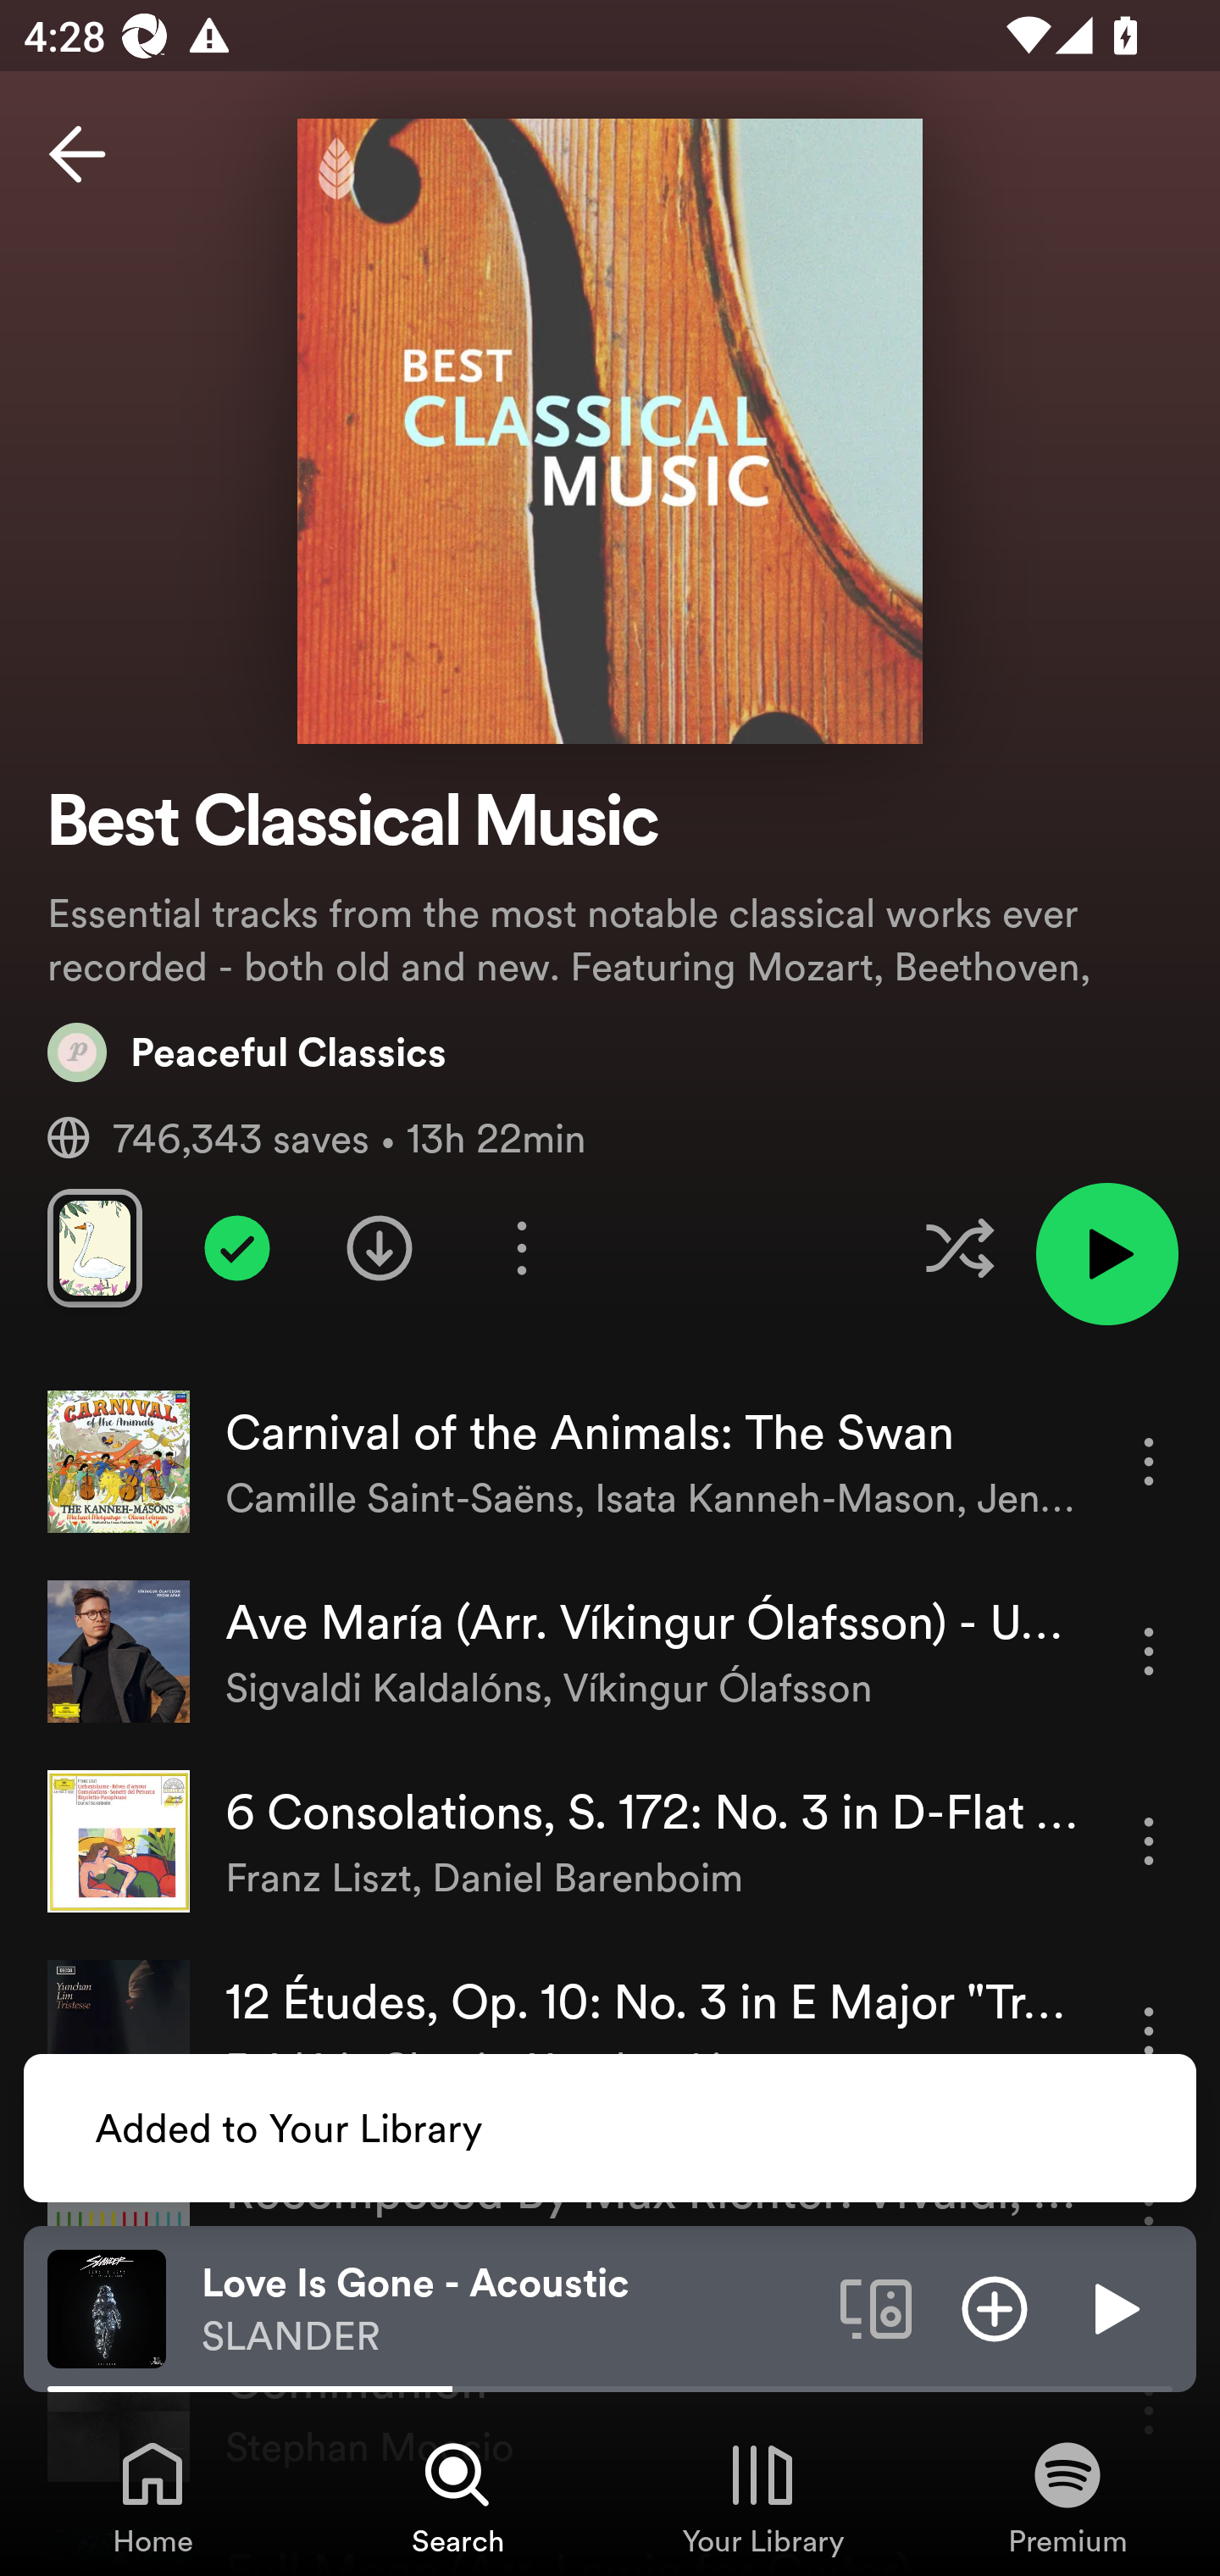 Image resolution: width=1220 pixels, height=2576 pixels. What do you see at coordinates (94, 1247) in the screenshot?
I see `Swipe through previews of tracks in this playlist.` at bounding box center [94, 1247].